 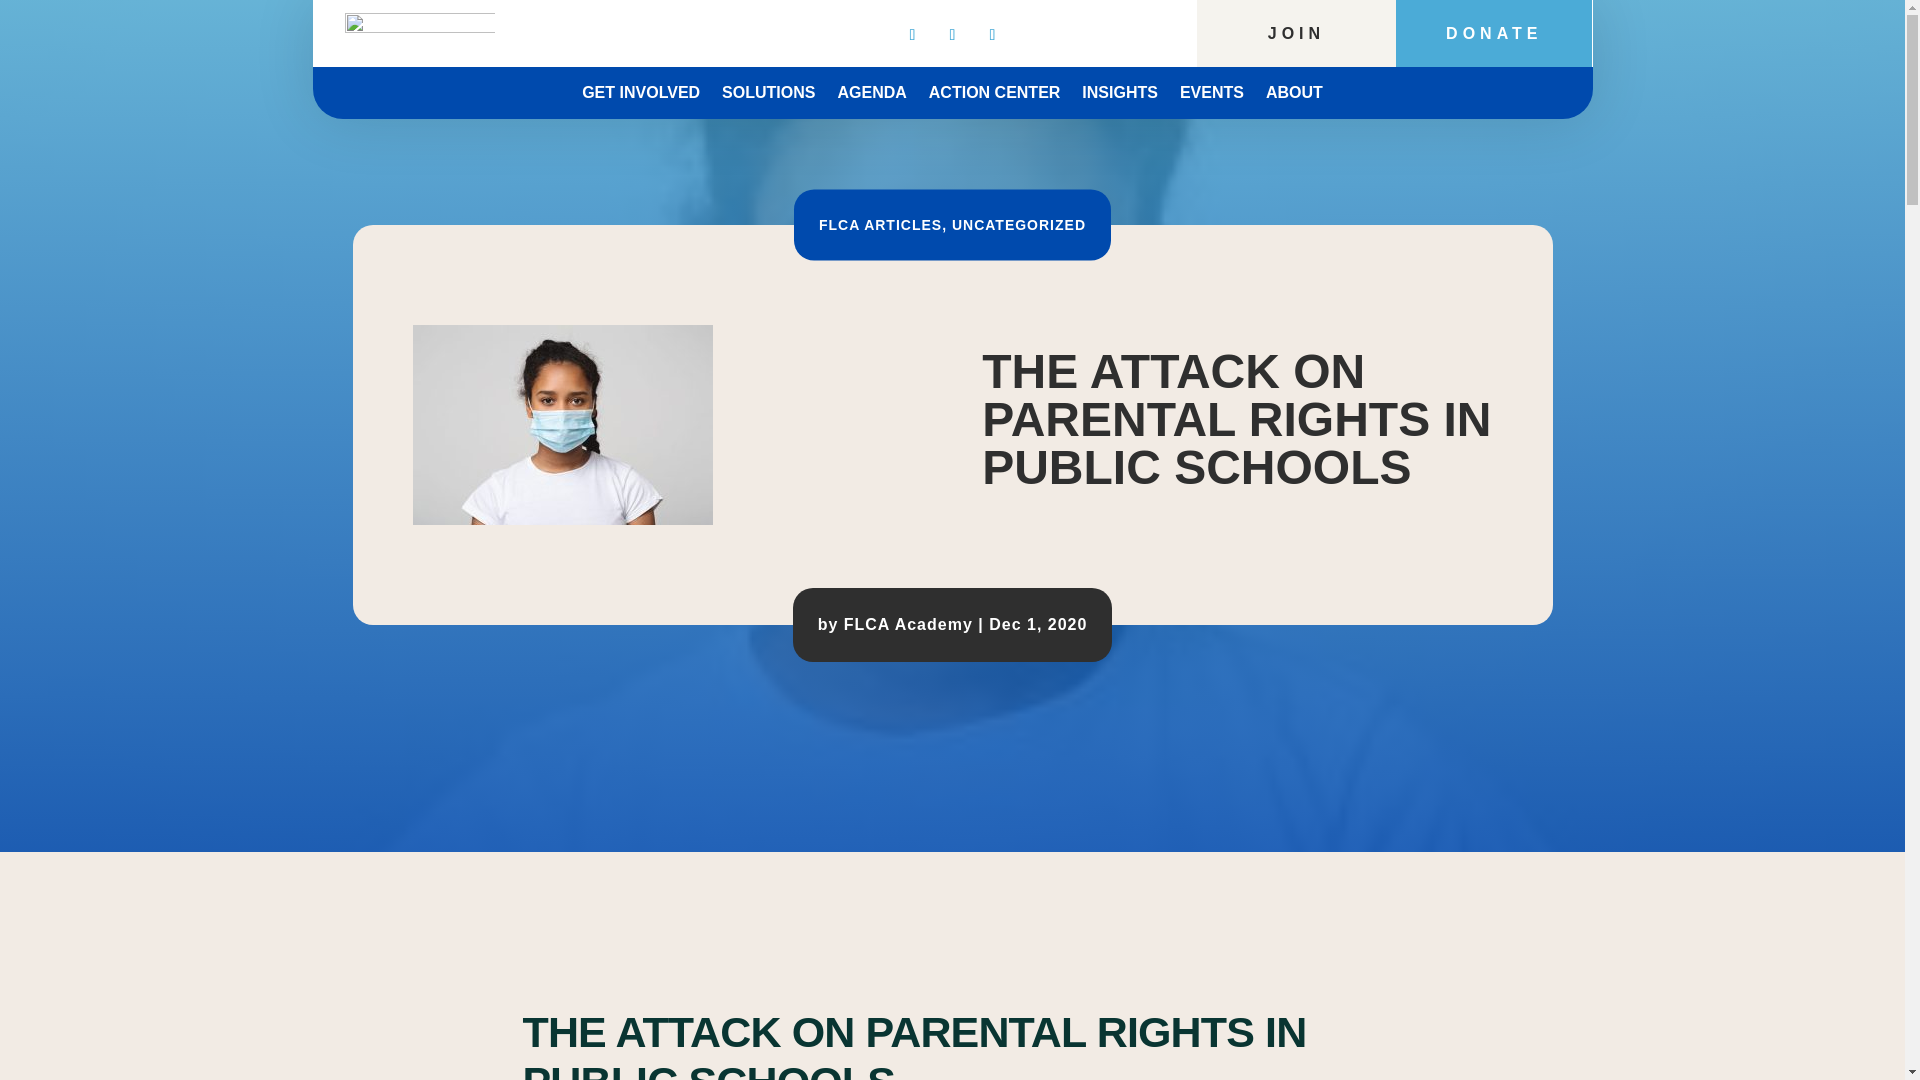 What do you see at coordinates (992, 34) in the screenshot?
I see `Follow on Instagram` at bounding box center [992, 34].